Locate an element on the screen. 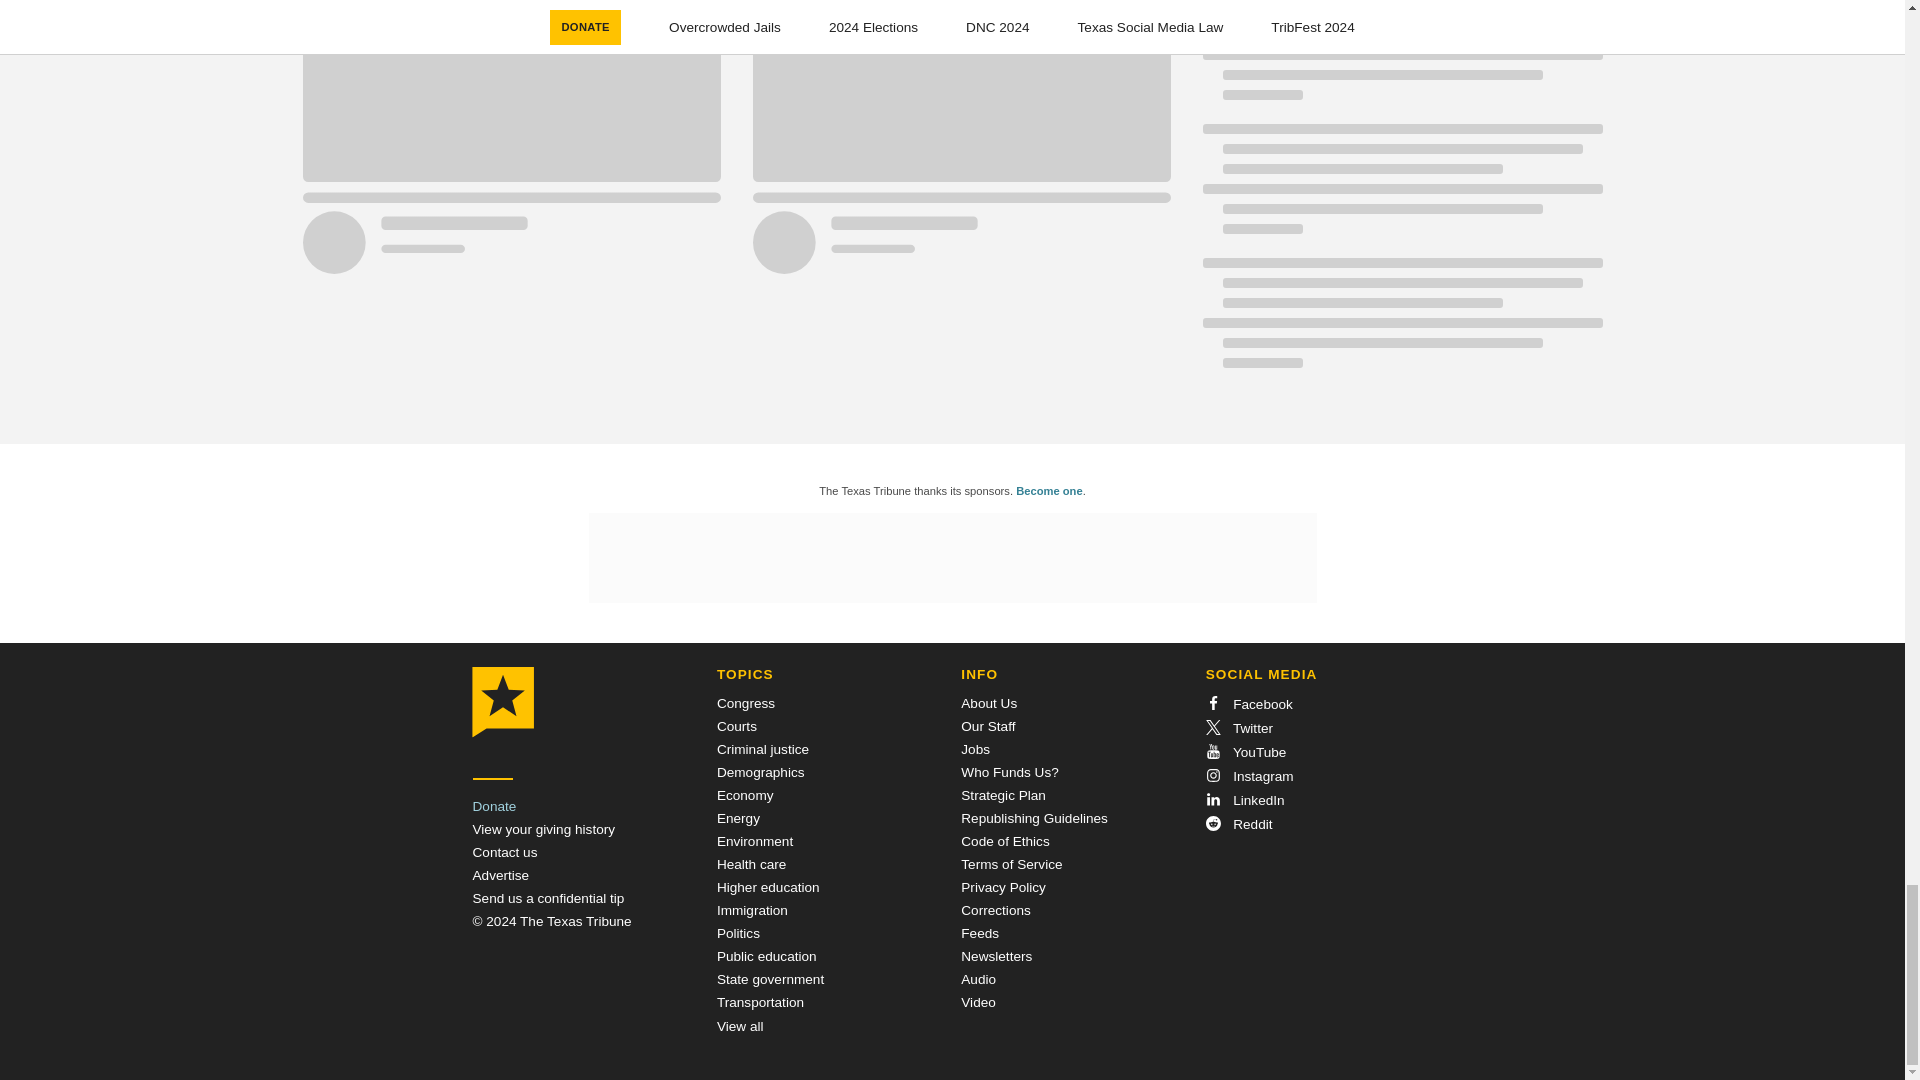  Feeds is located at coordinates (980, 932).